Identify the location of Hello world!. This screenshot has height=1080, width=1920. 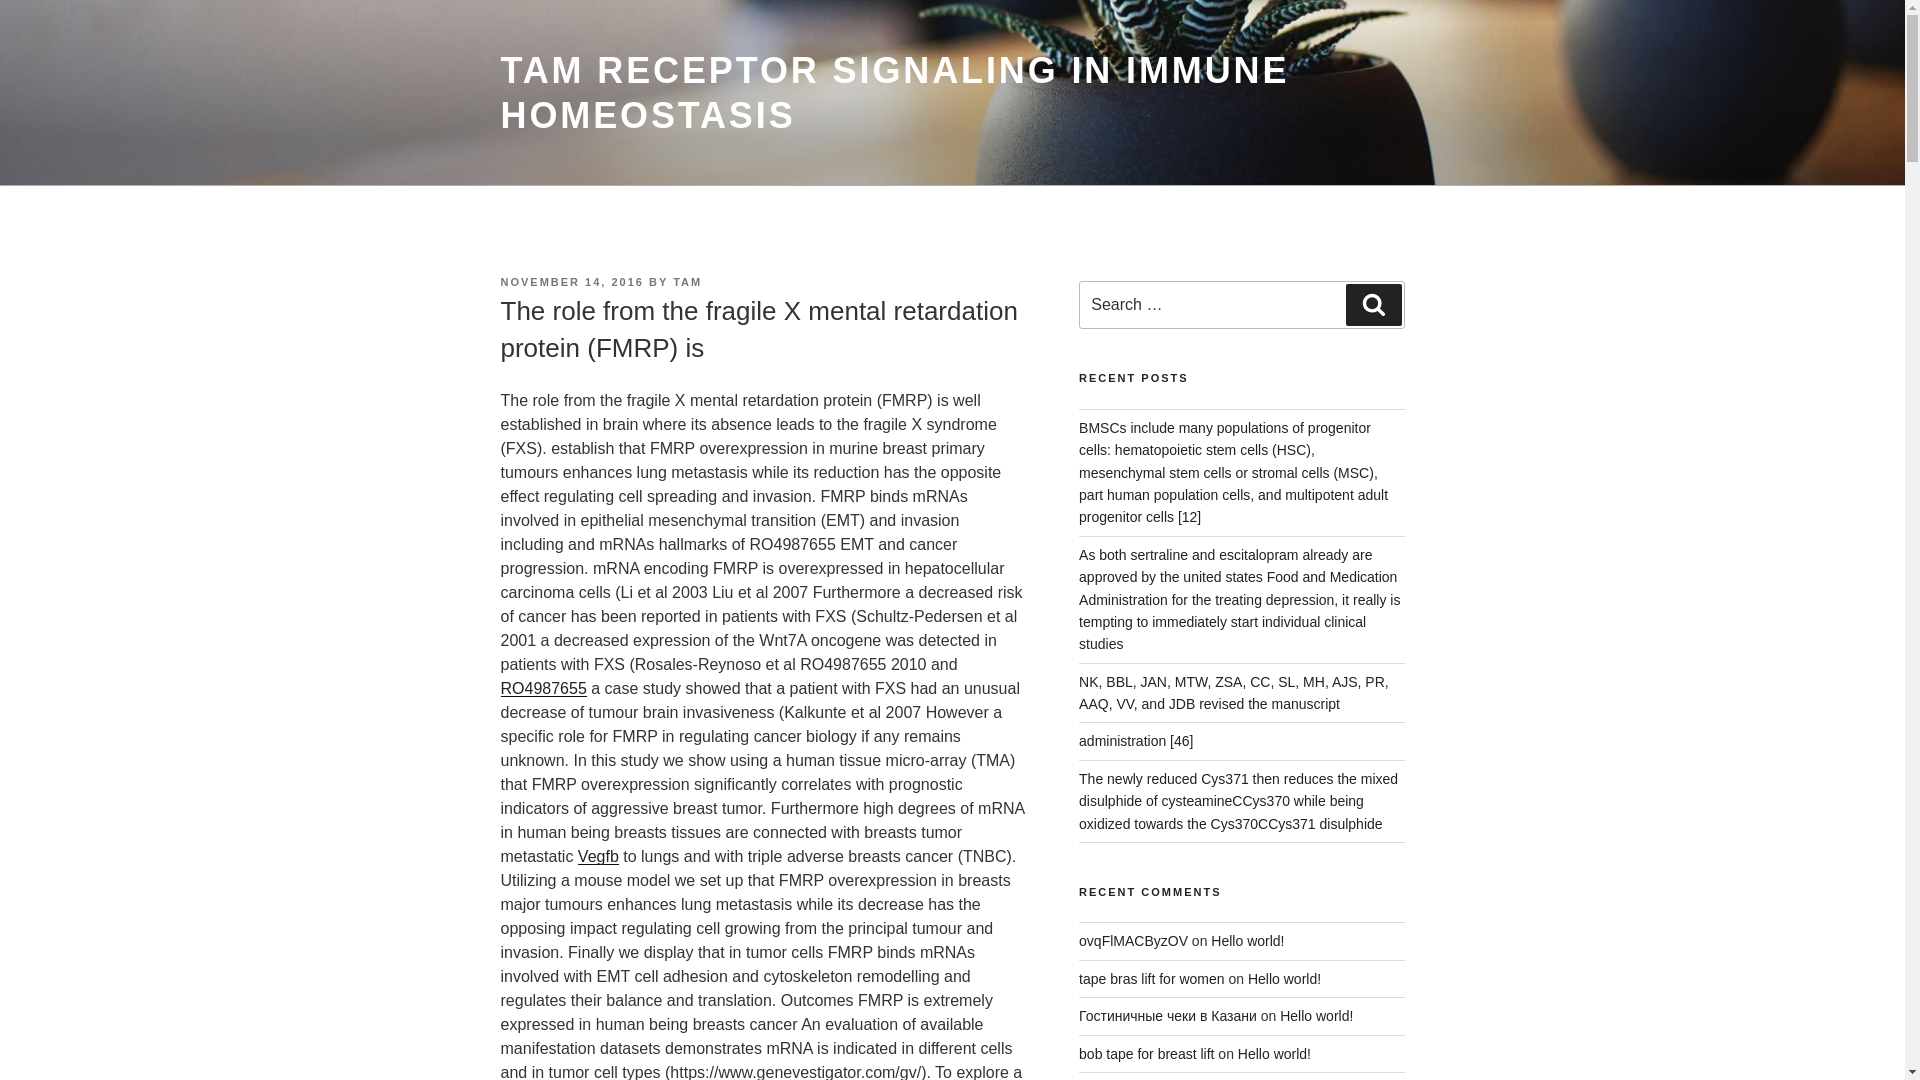
(1274, 1054).